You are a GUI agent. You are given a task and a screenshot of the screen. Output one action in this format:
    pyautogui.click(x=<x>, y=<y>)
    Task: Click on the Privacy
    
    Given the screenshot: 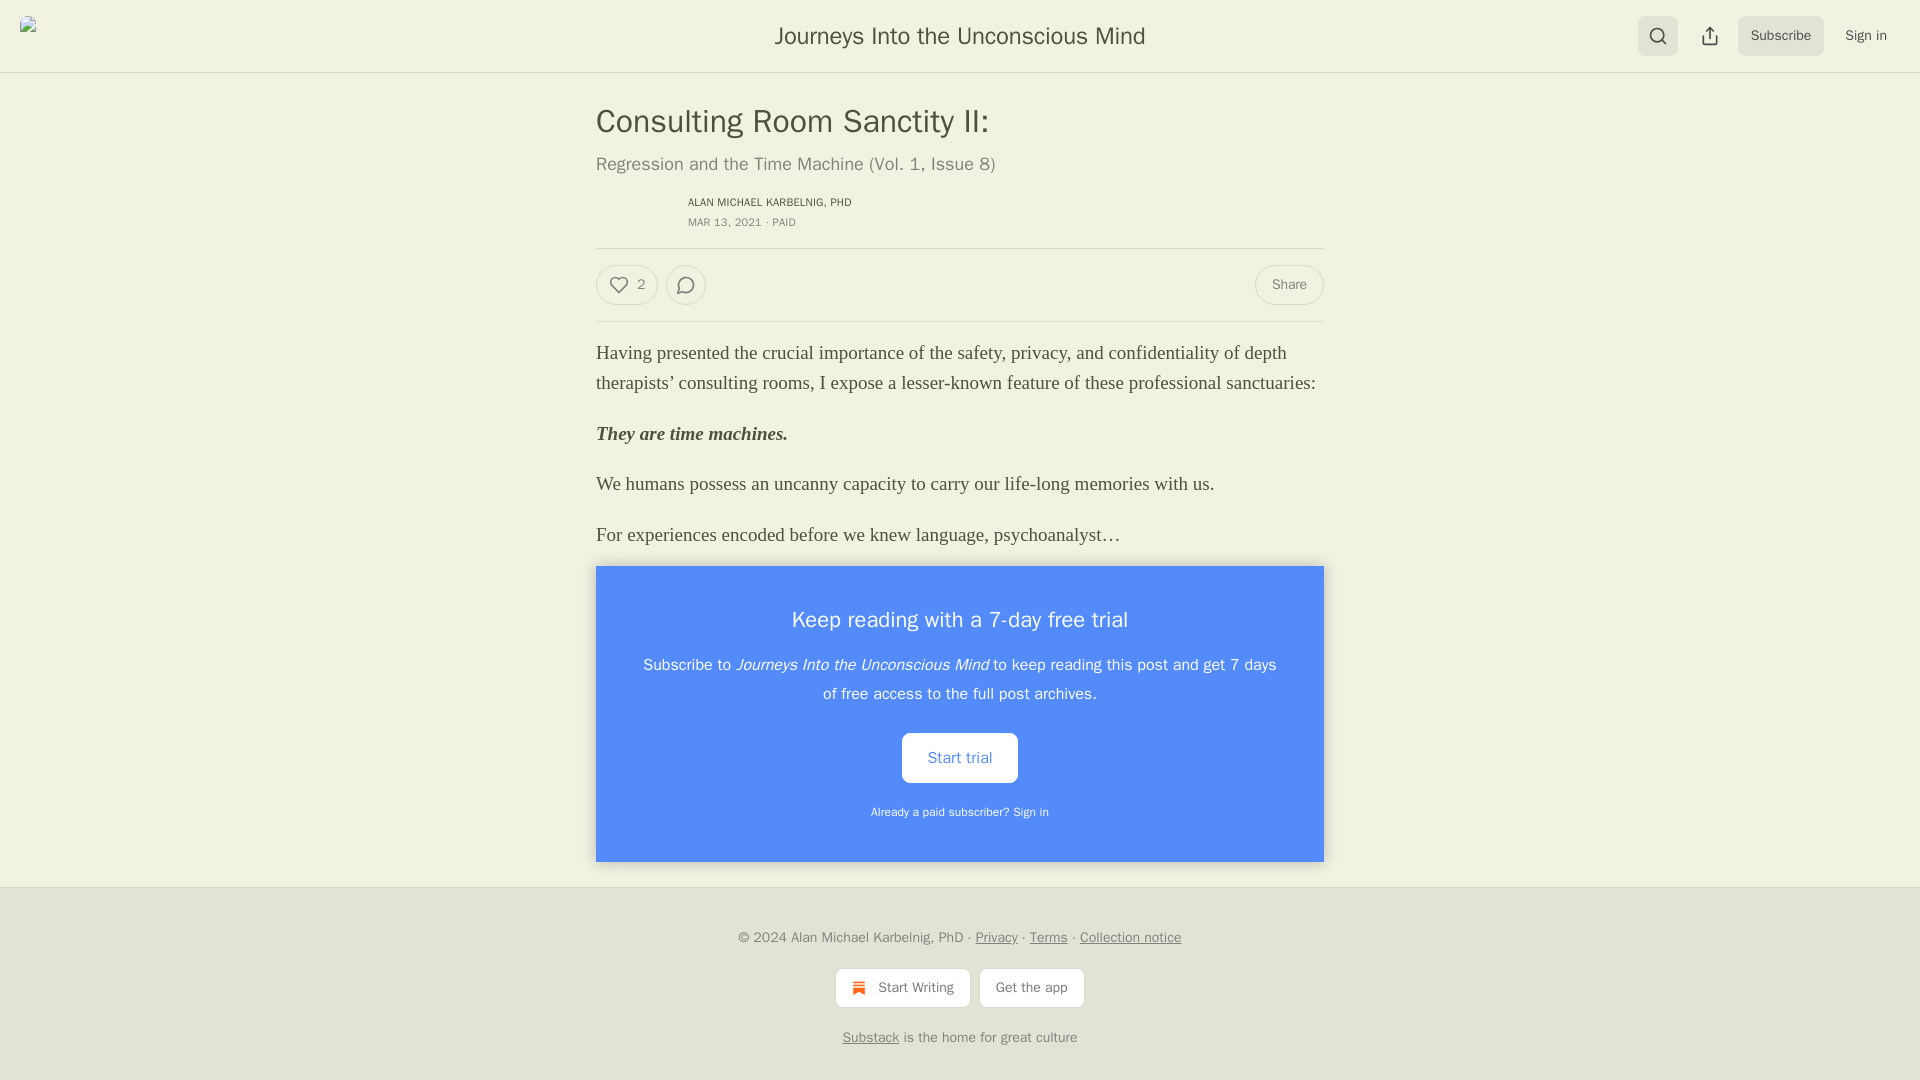 What is the action you would take?
    pyautogui.click(x=996, y=937)
    